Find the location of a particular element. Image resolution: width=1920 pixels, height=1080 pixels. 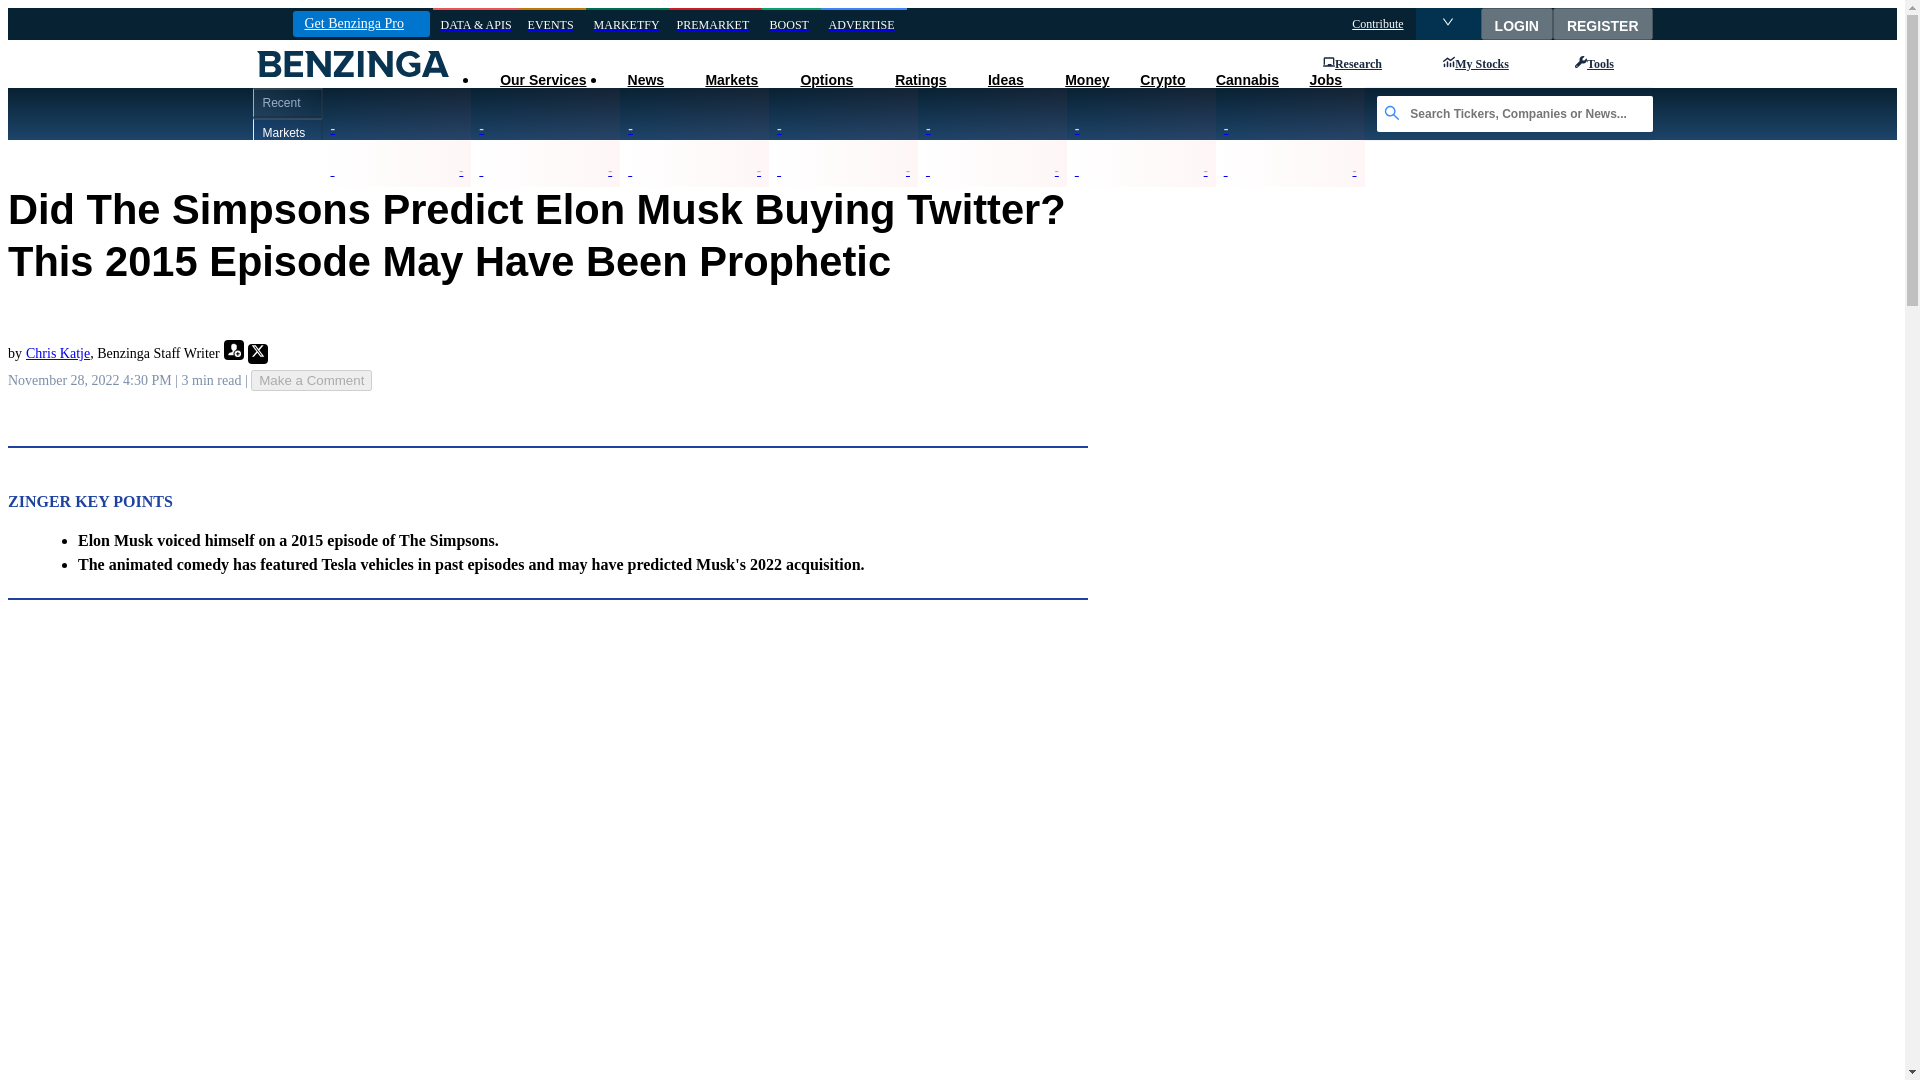

REGISTER is located at coordinates (1603, 23).